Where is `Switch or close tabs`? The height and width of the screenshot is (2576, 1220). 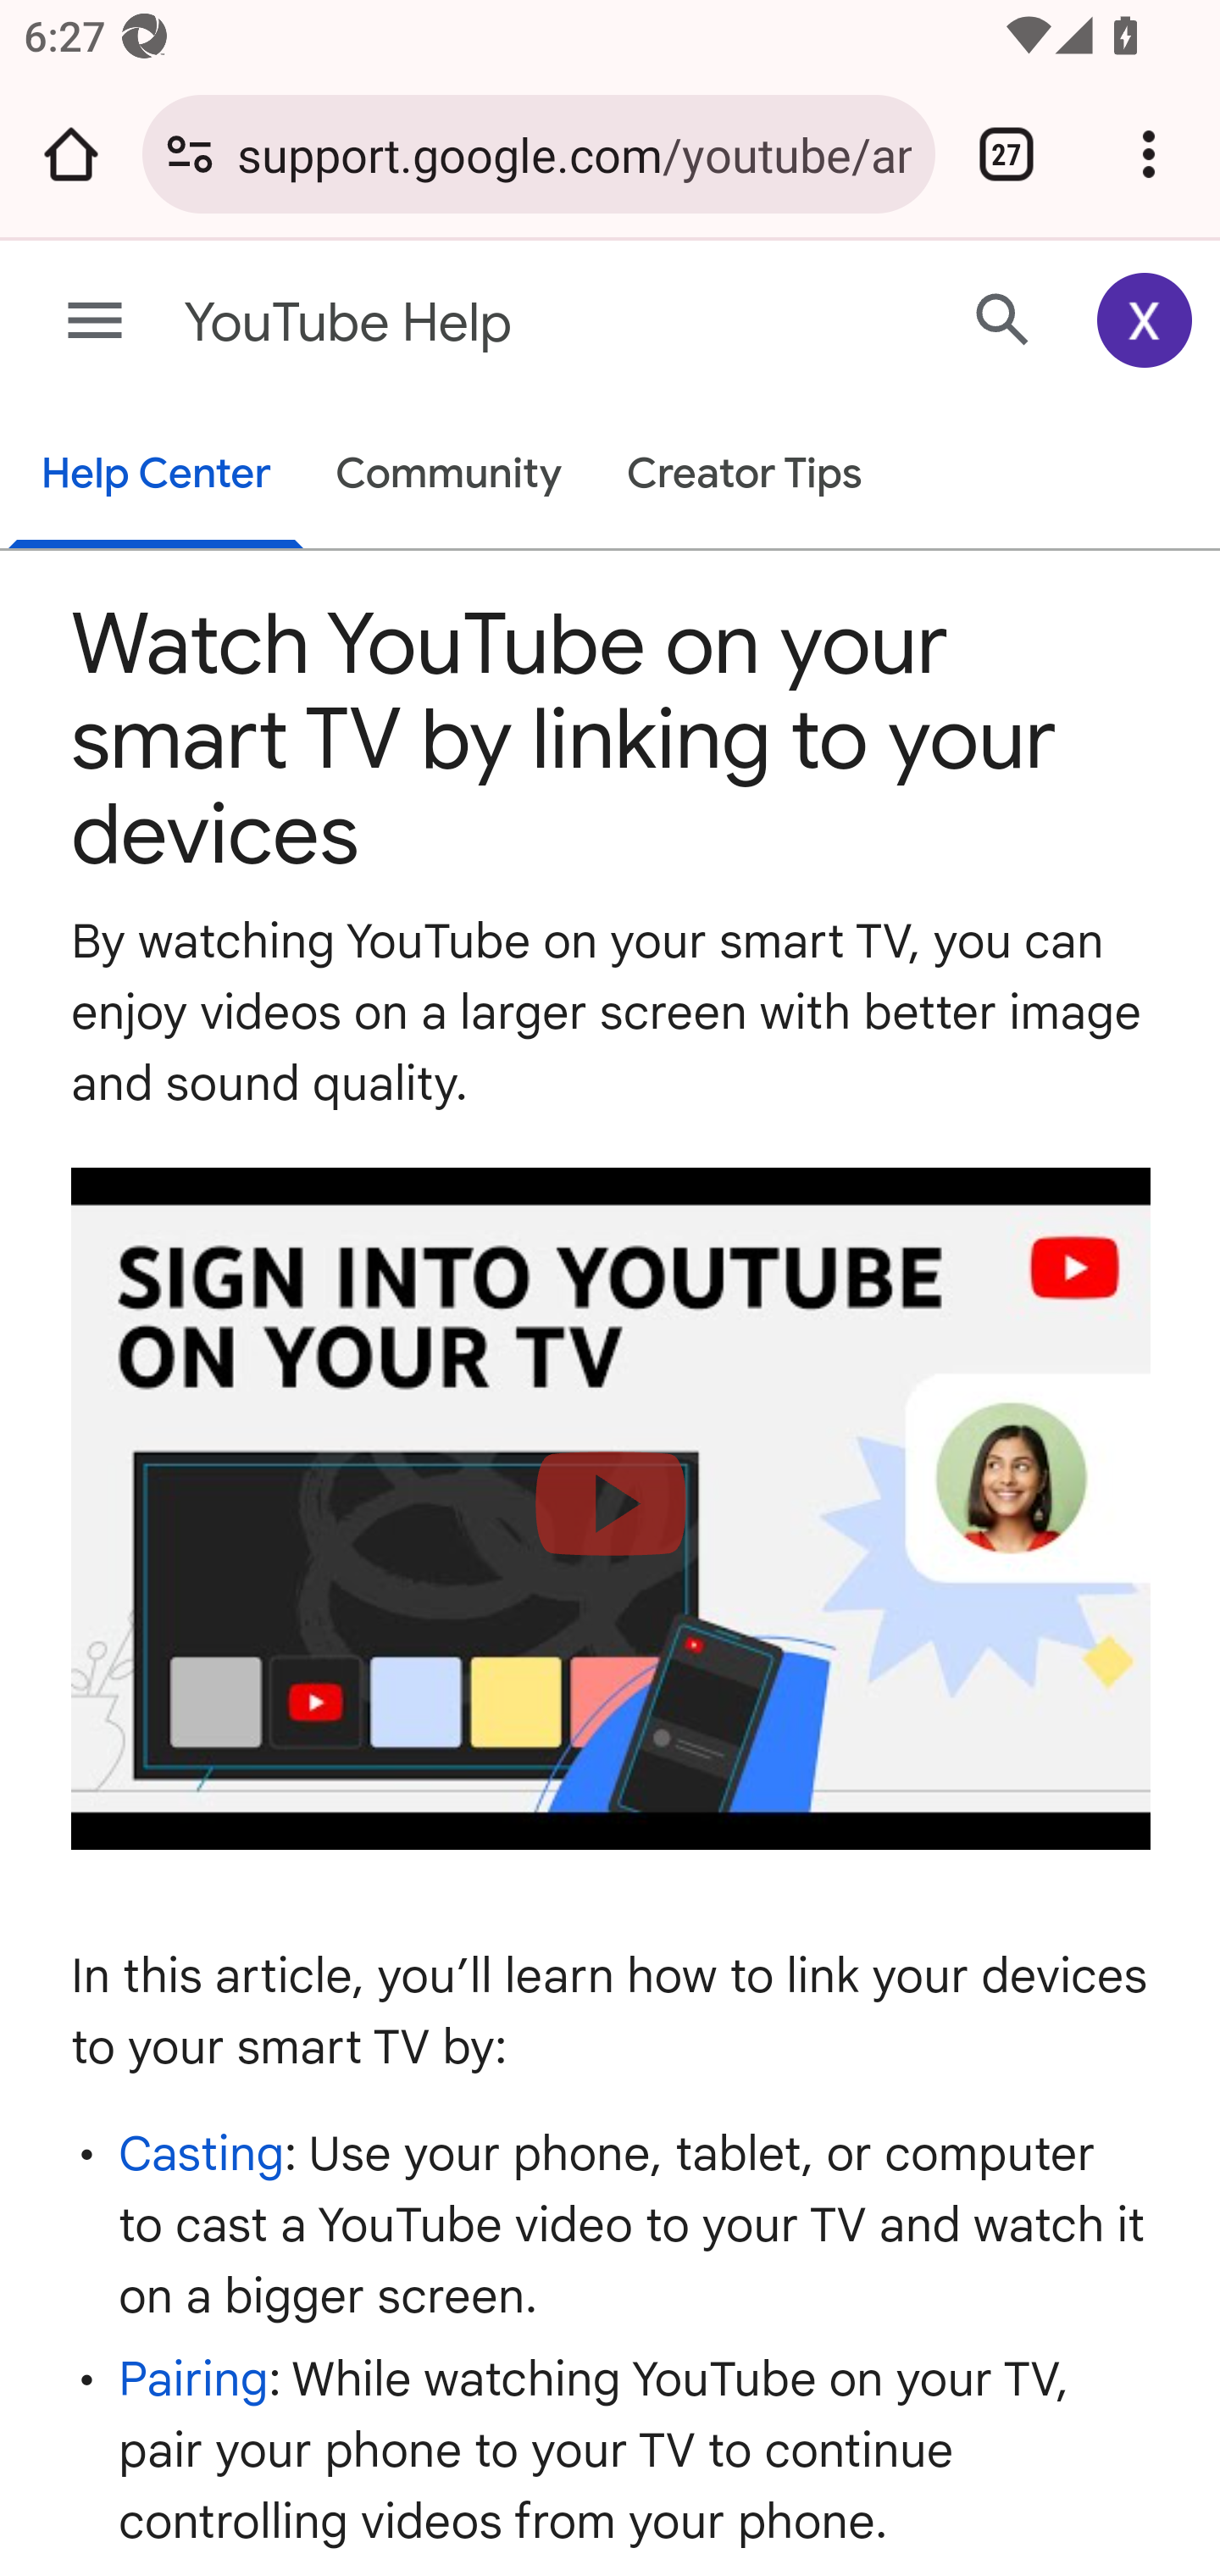
Switch or close tabs is located at coordinates (1006, 154).